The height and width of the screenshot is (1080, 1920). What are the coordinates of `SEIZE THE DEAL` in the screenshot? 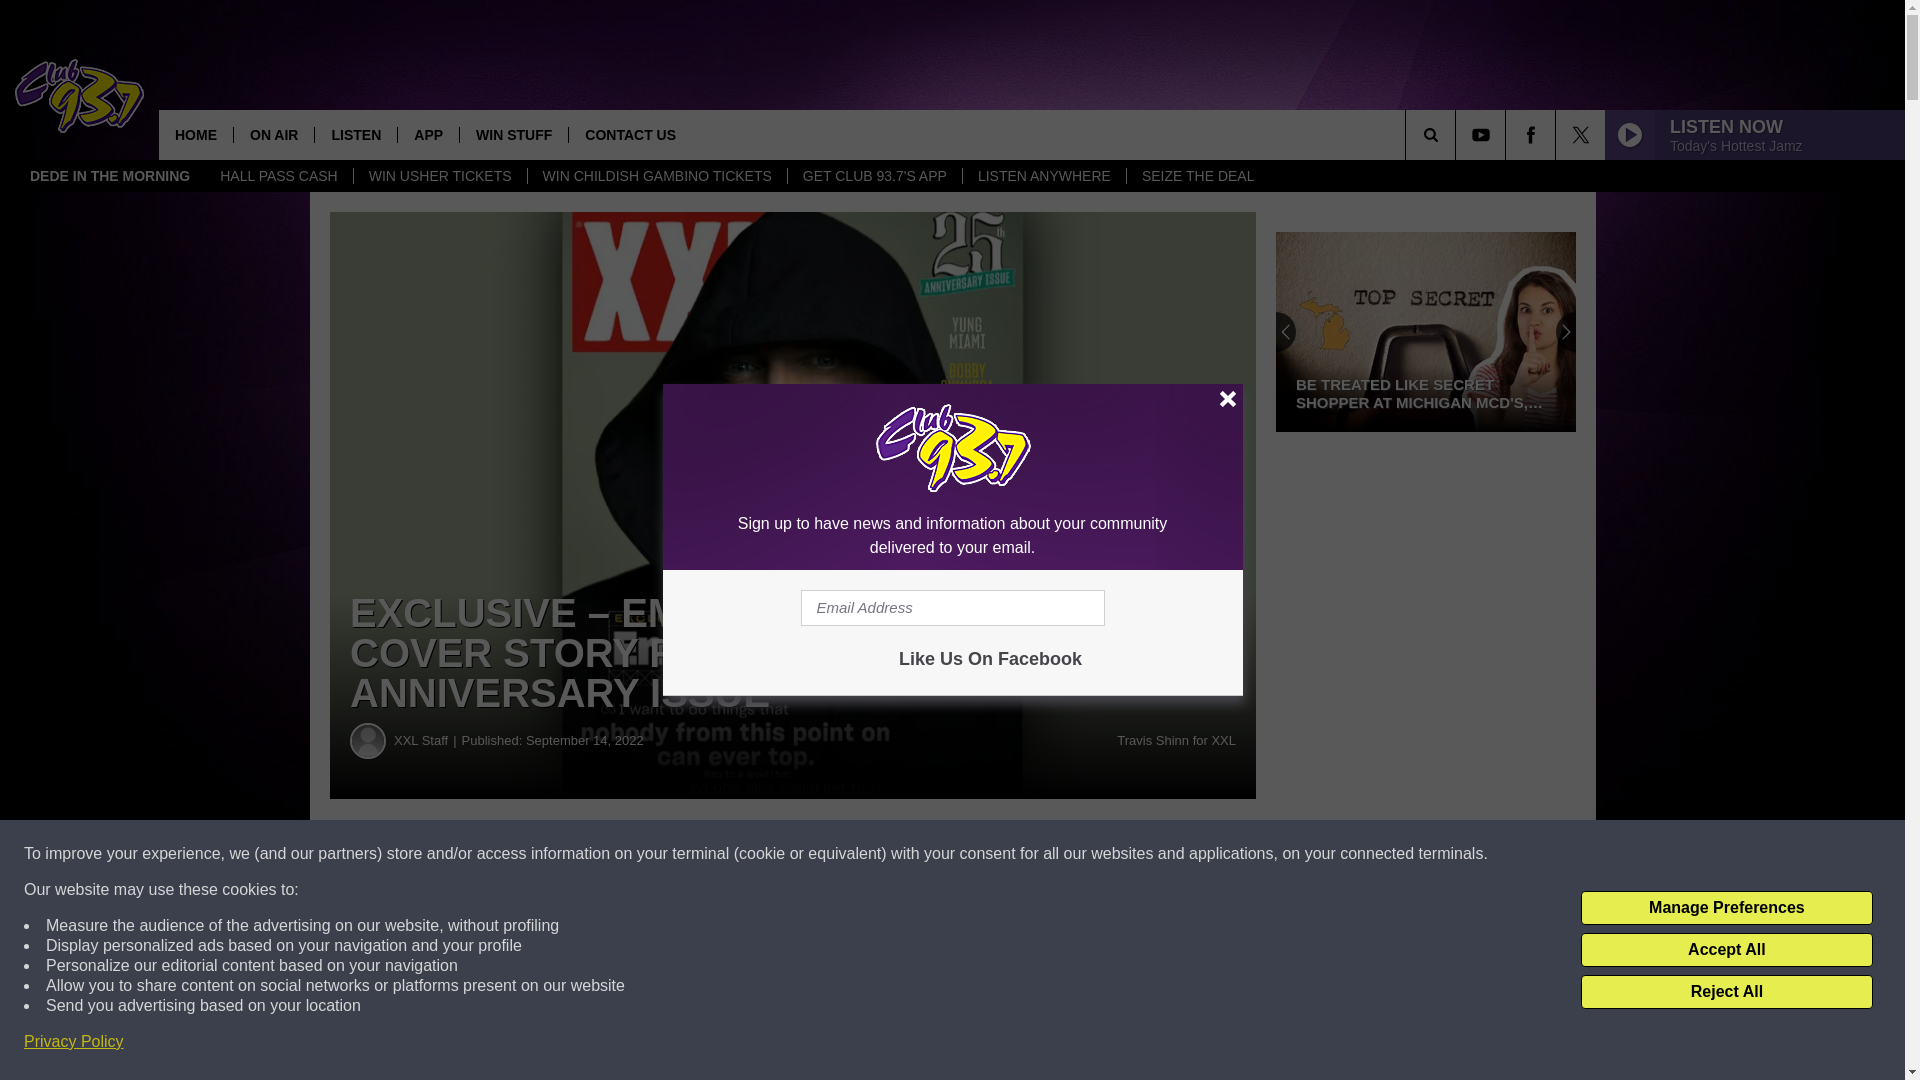 It's located at (1197, 176).